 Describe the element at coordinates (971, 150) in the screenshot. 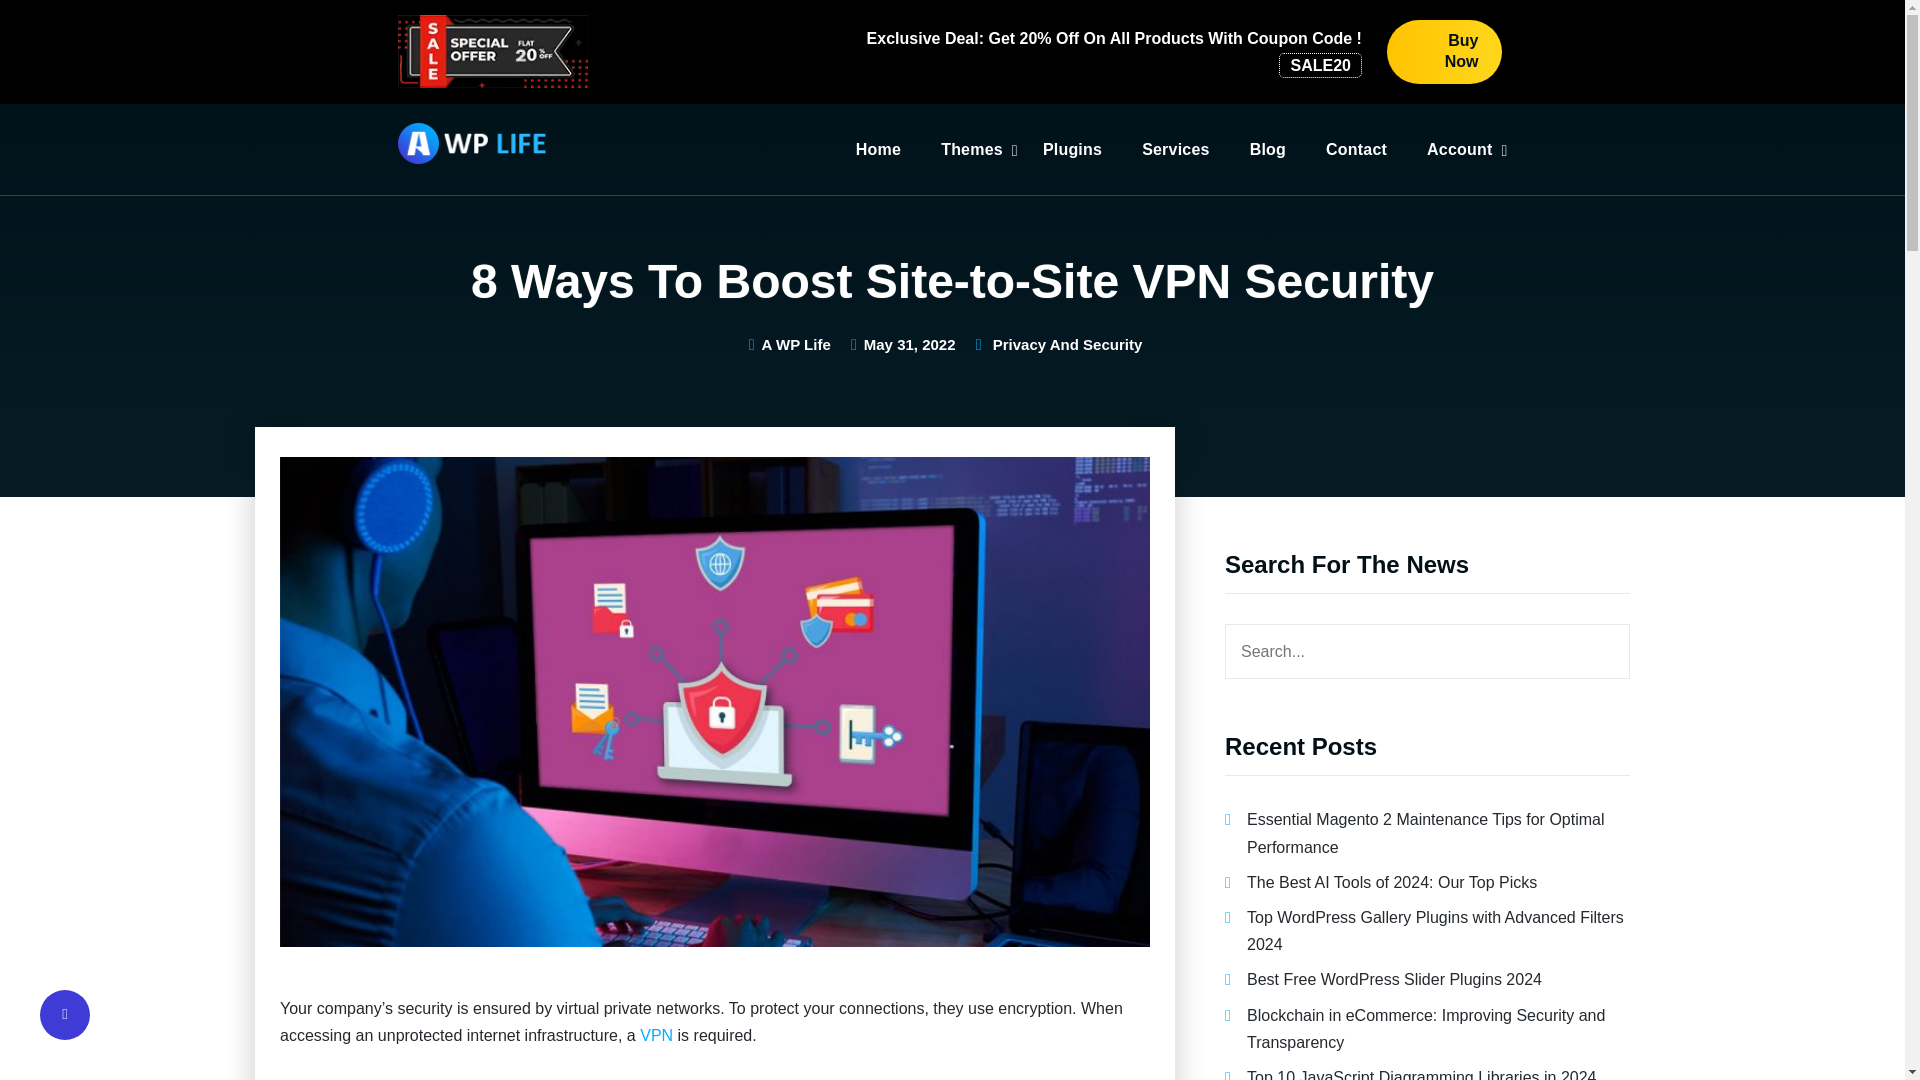

I see `Themes` at that location.